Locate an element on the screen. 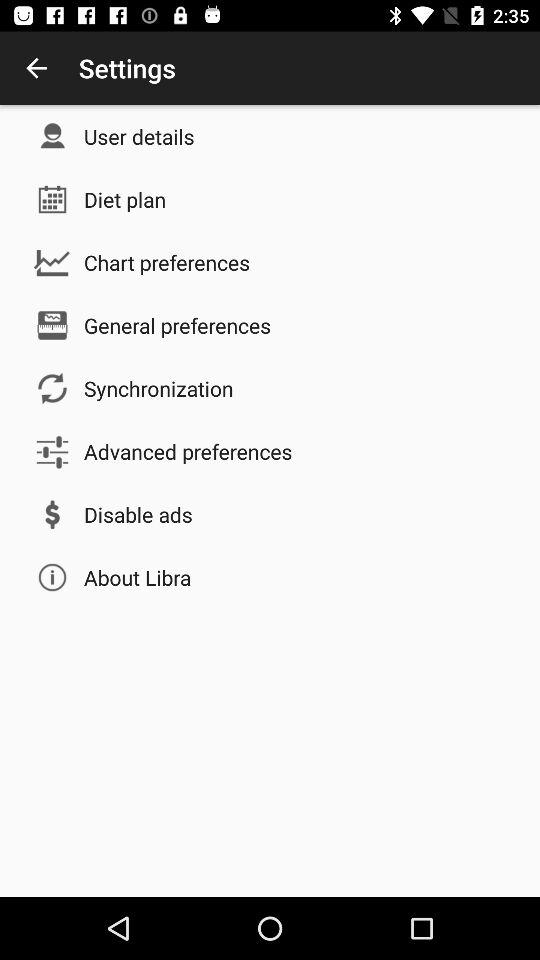 Image resolution: width=540 pixels, height=960 pixels. jump to chart preferences is located at coordinates (167, 262).